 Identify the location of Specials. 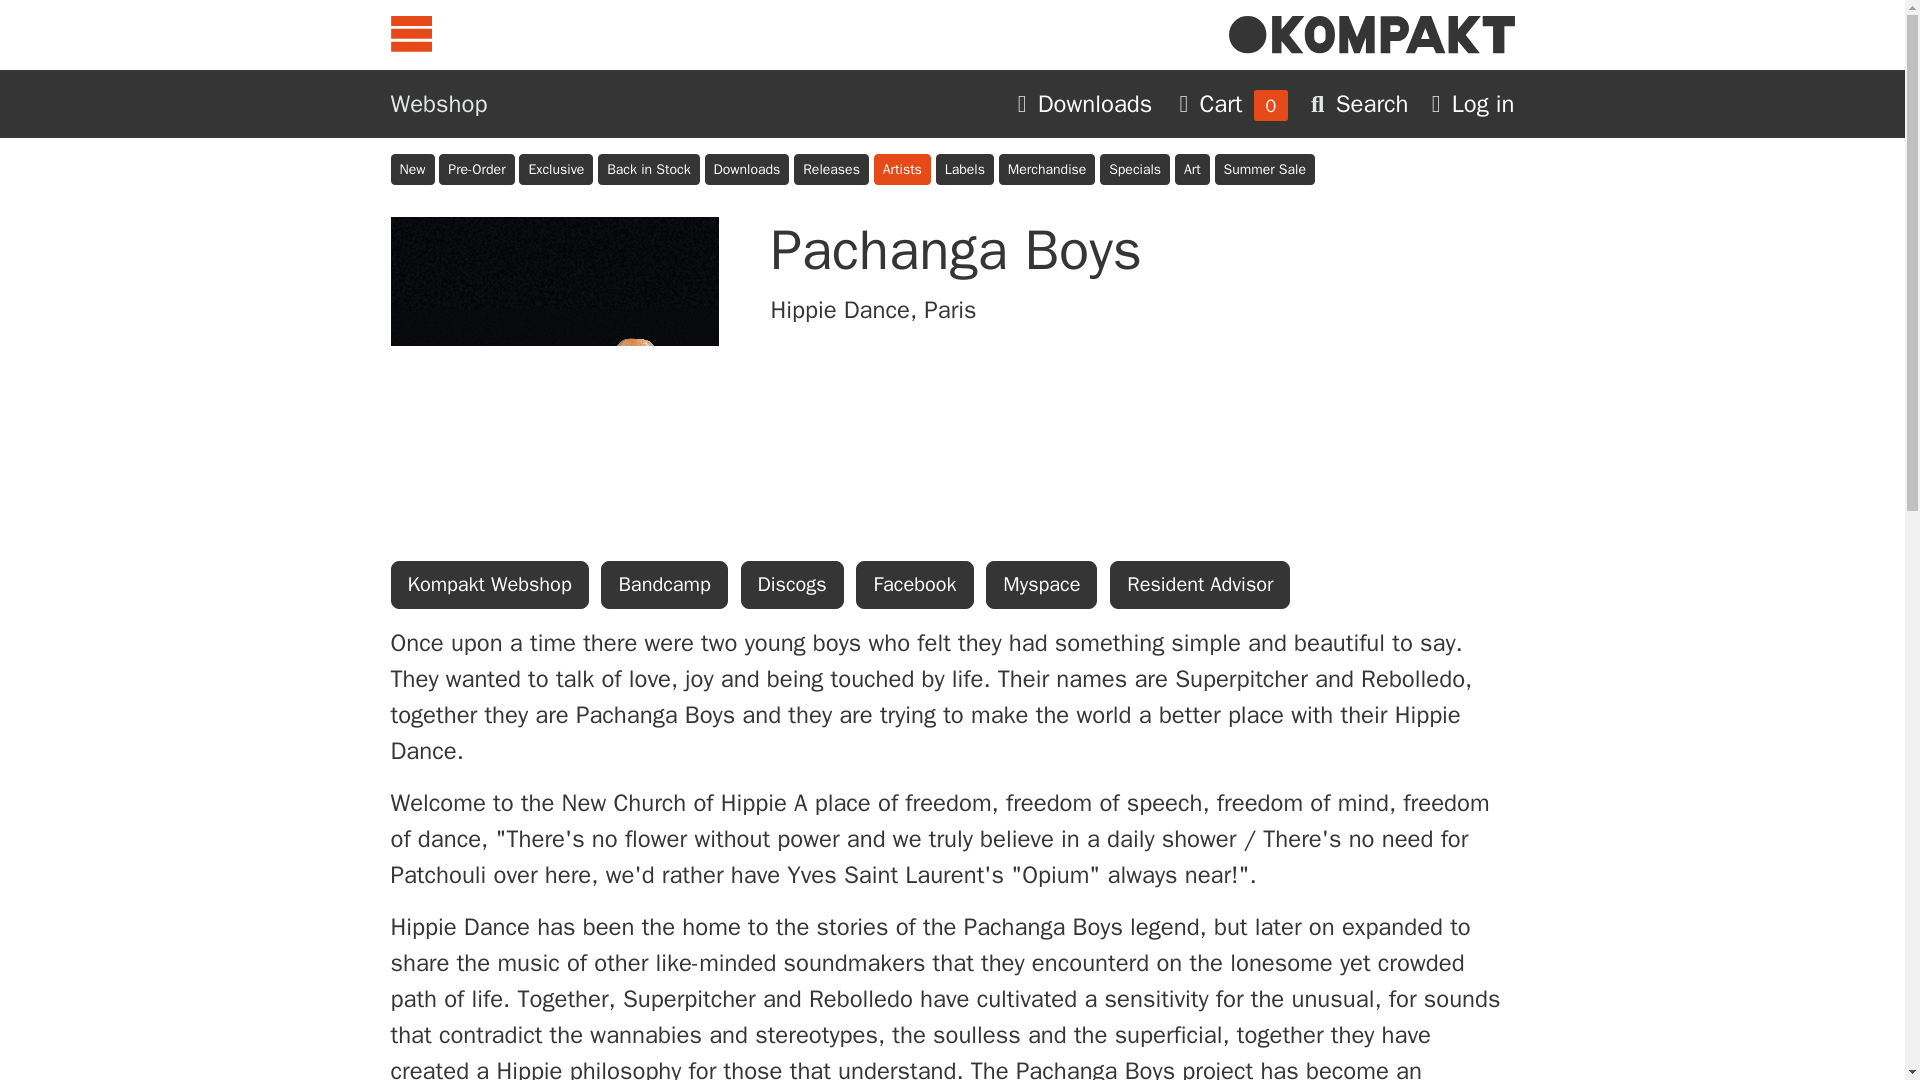
(1134, 169).